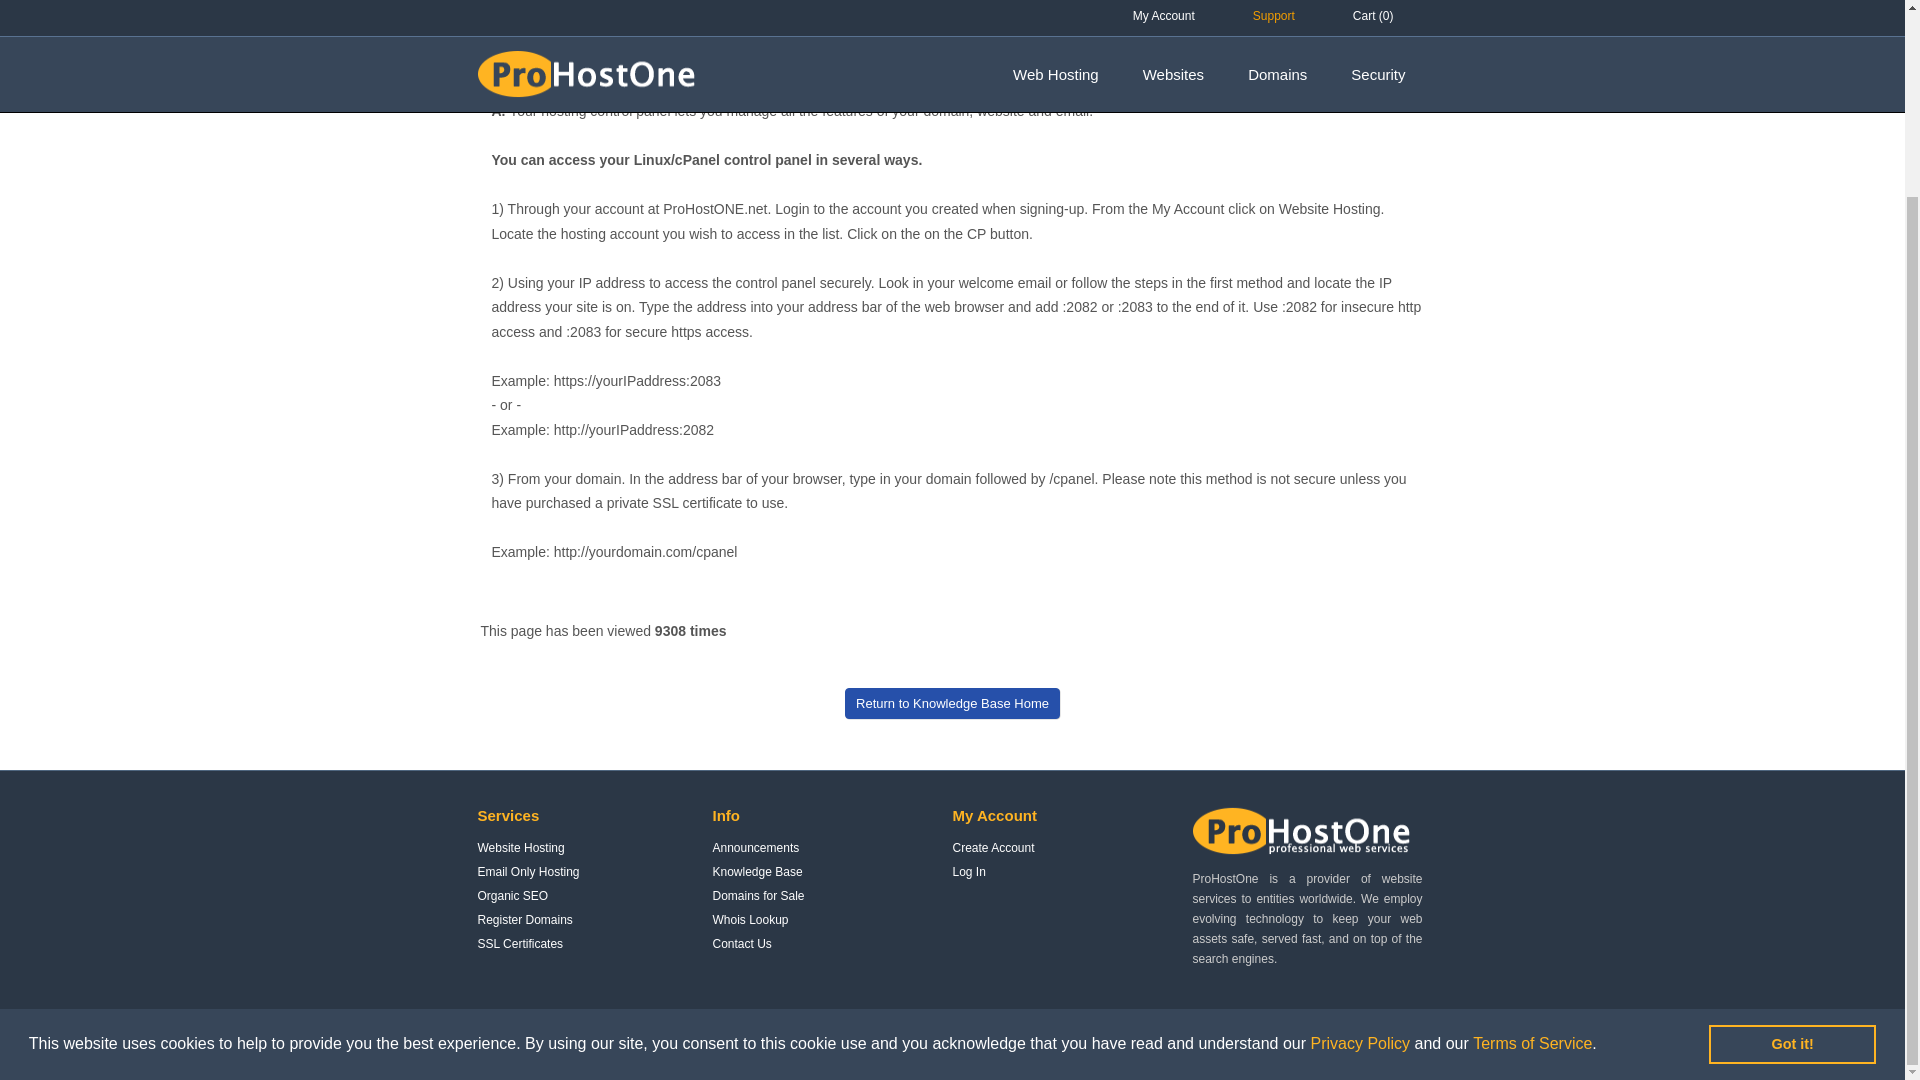 The image size is (1920, 1080). Describe the element at coordinates (521, 944) in the screenshot. I see `SSL Certificates` at that location.